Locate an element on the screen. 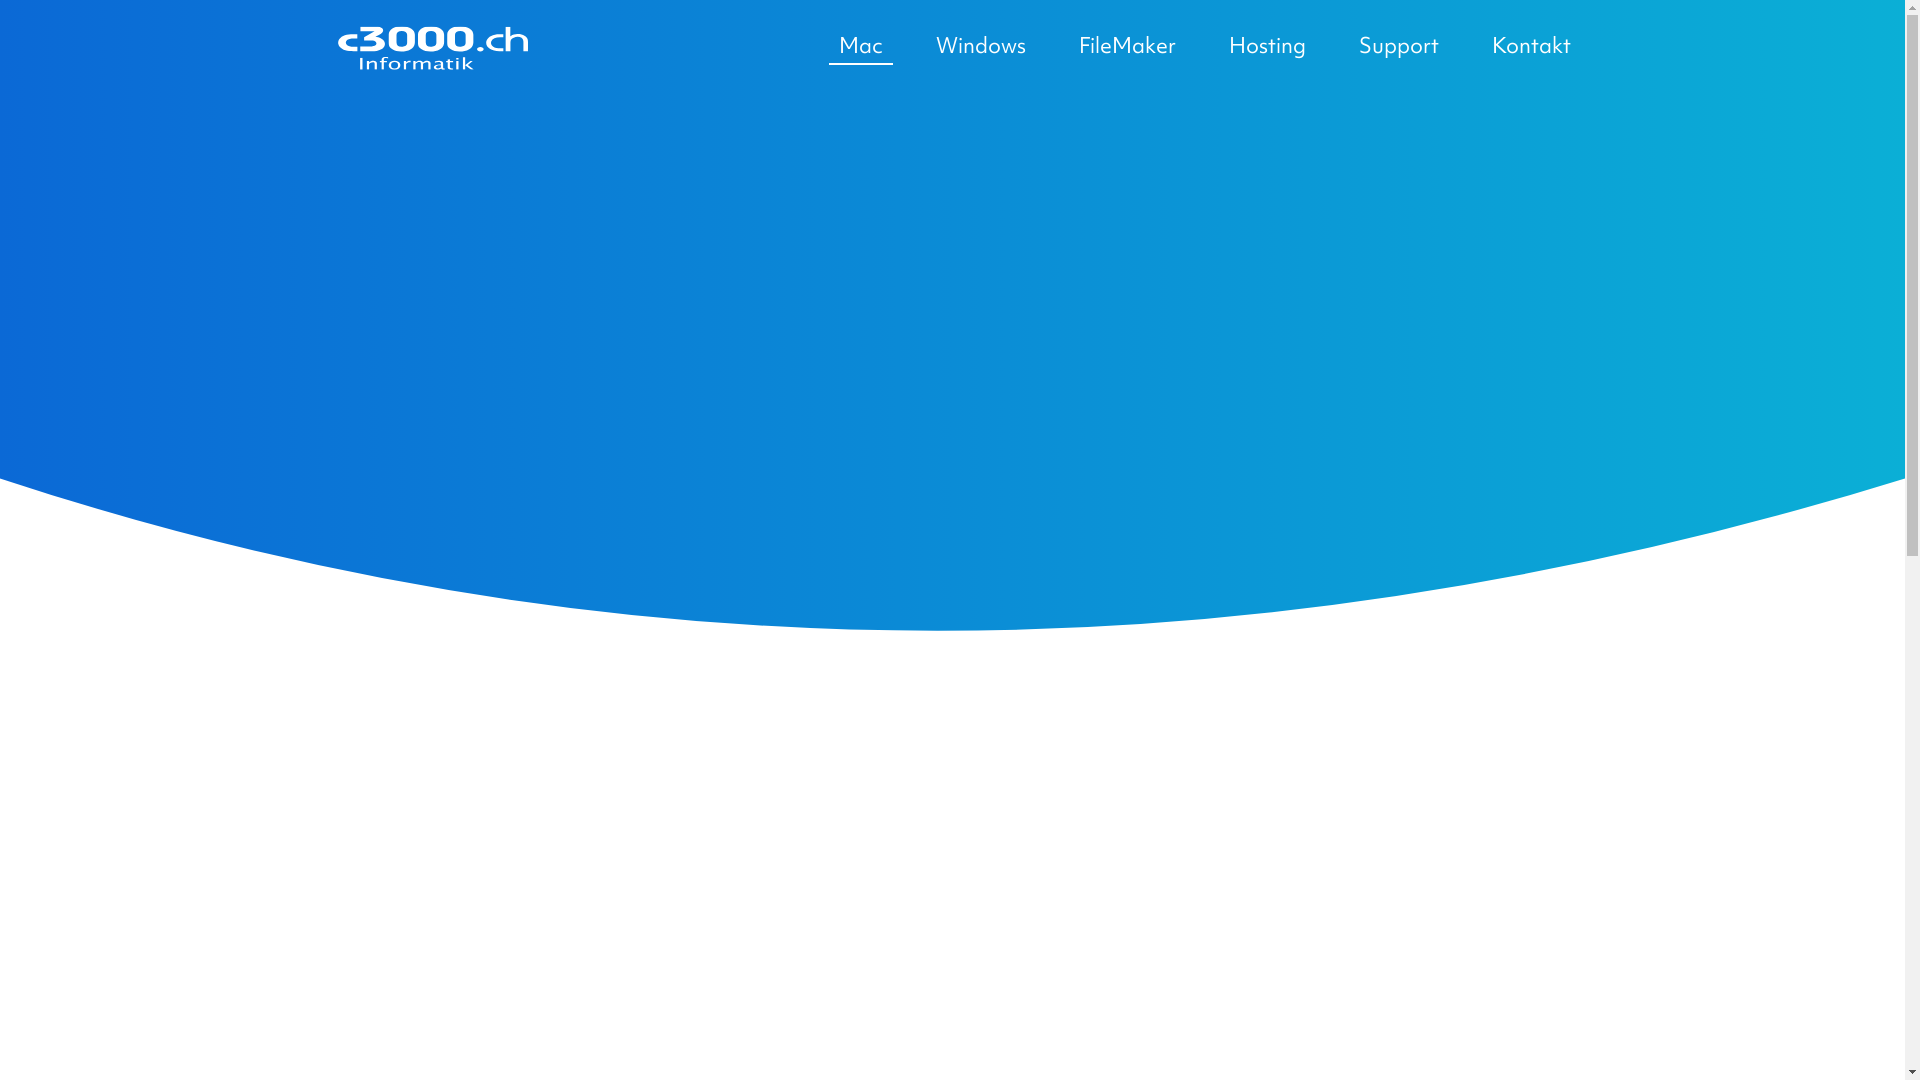 The image size is (1920, 1080). Hosting is located at coordinates (1266, 46).